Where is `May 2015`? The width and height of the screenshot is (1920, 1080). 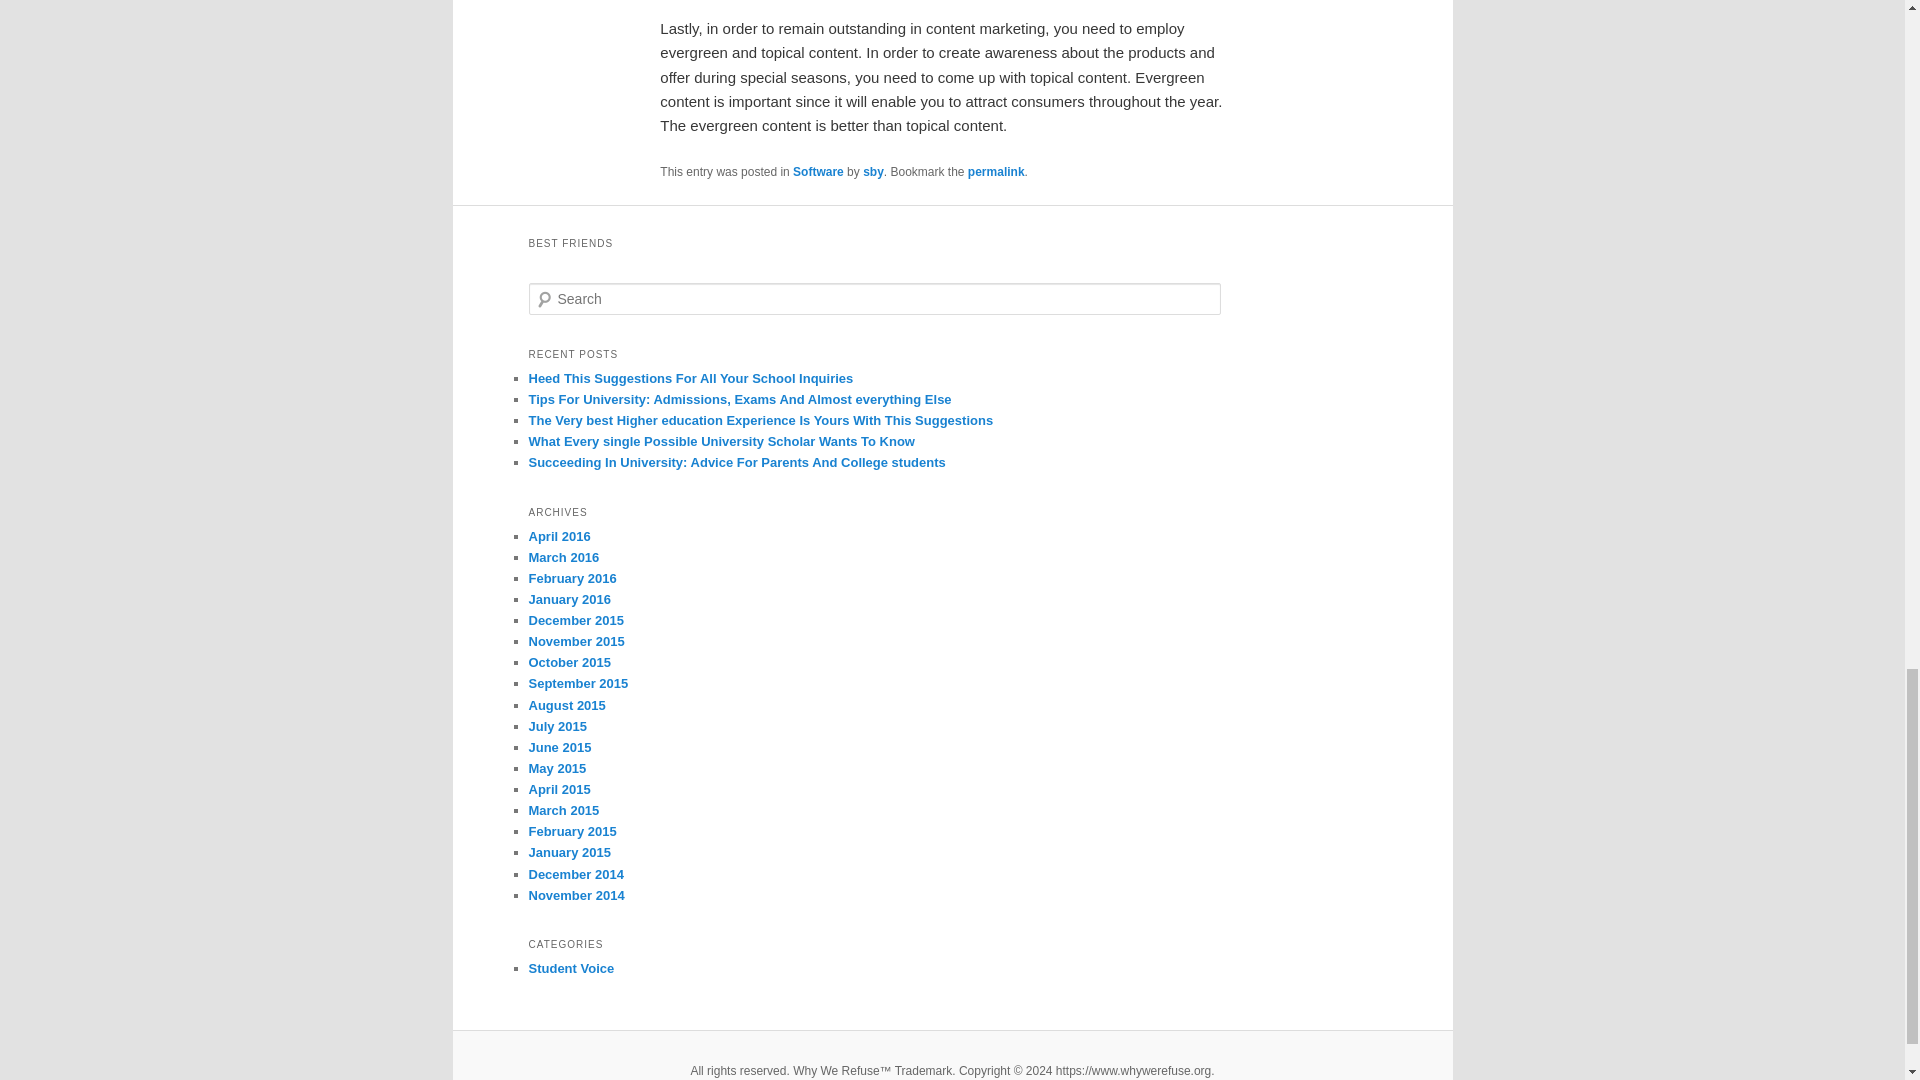
May 2015 is located at coordinates (556, 768).